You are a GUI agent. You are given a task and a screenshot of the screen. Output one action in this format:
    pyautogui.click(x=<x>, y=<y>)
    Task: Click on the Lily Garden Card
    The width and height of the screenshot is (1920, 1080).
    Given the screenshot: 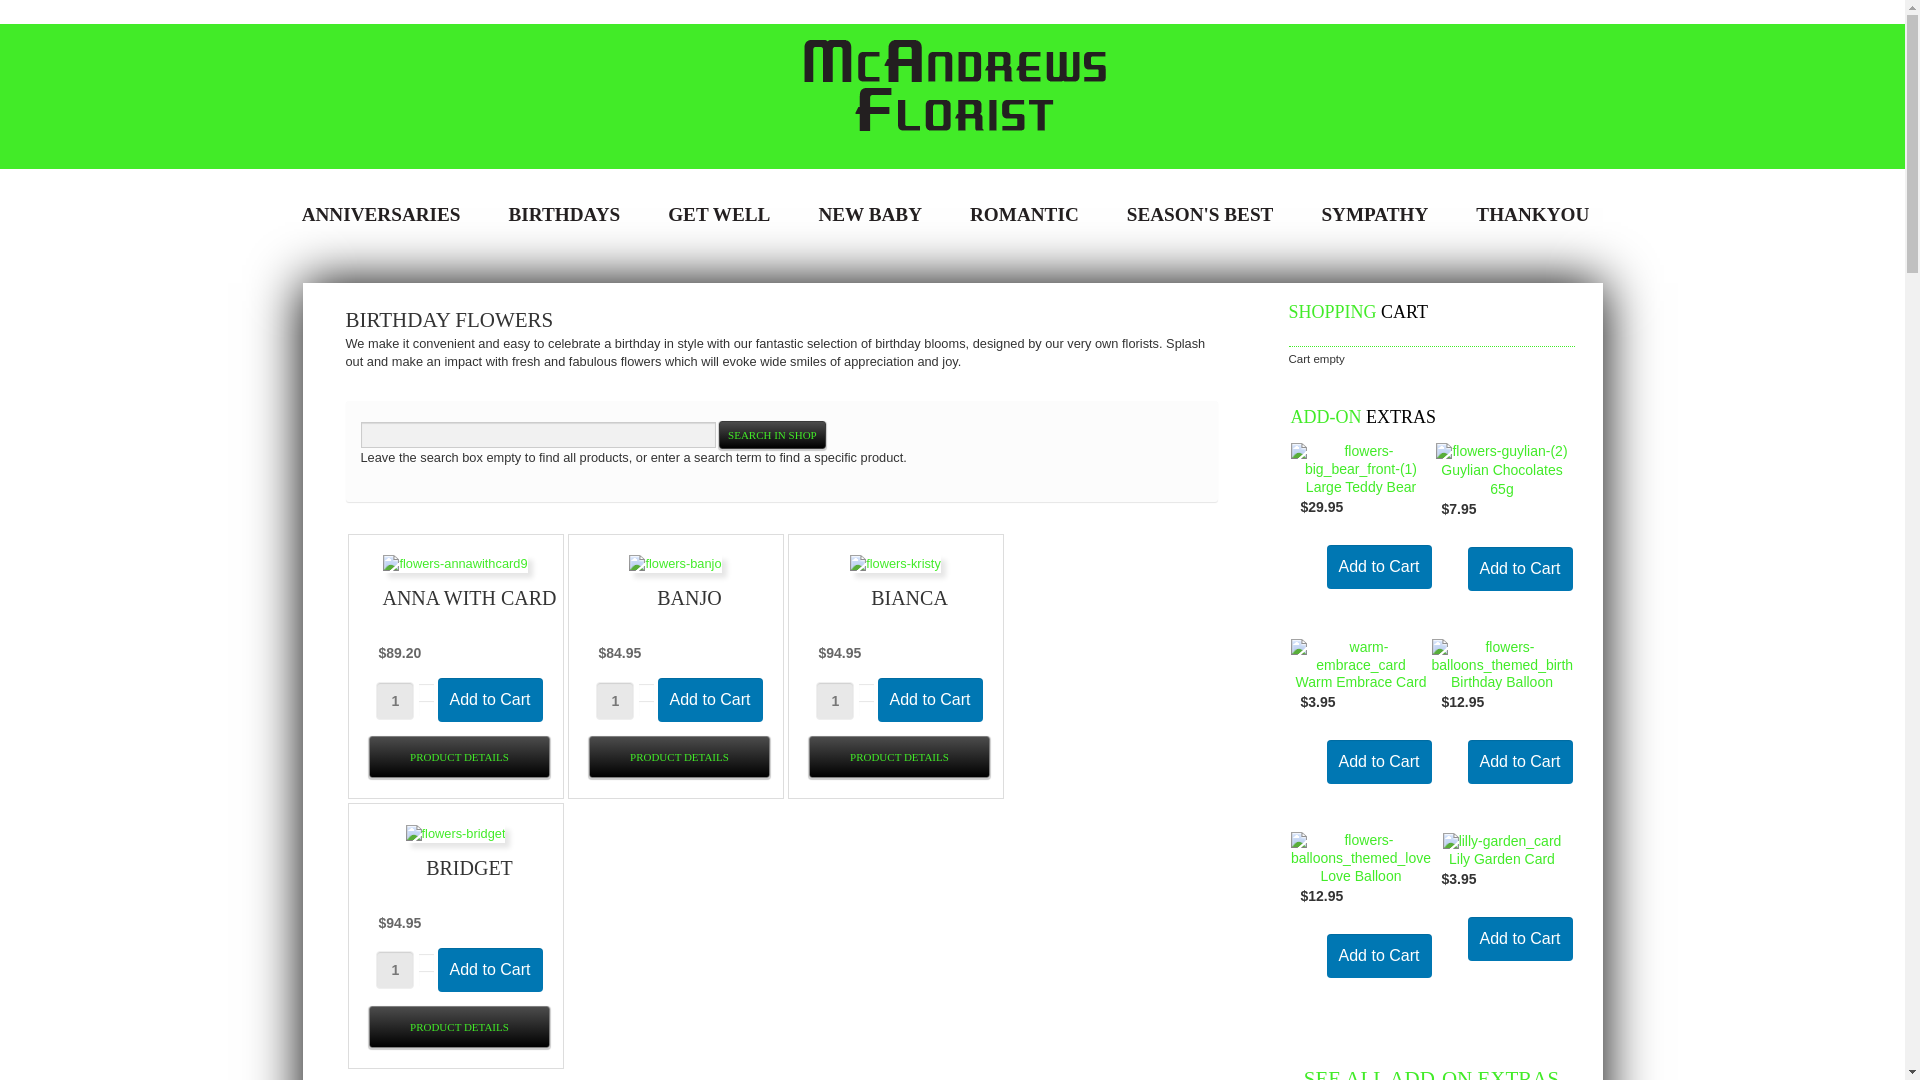 What is the action you would take?
    pyautogui.click(x=1502, y=840)
    